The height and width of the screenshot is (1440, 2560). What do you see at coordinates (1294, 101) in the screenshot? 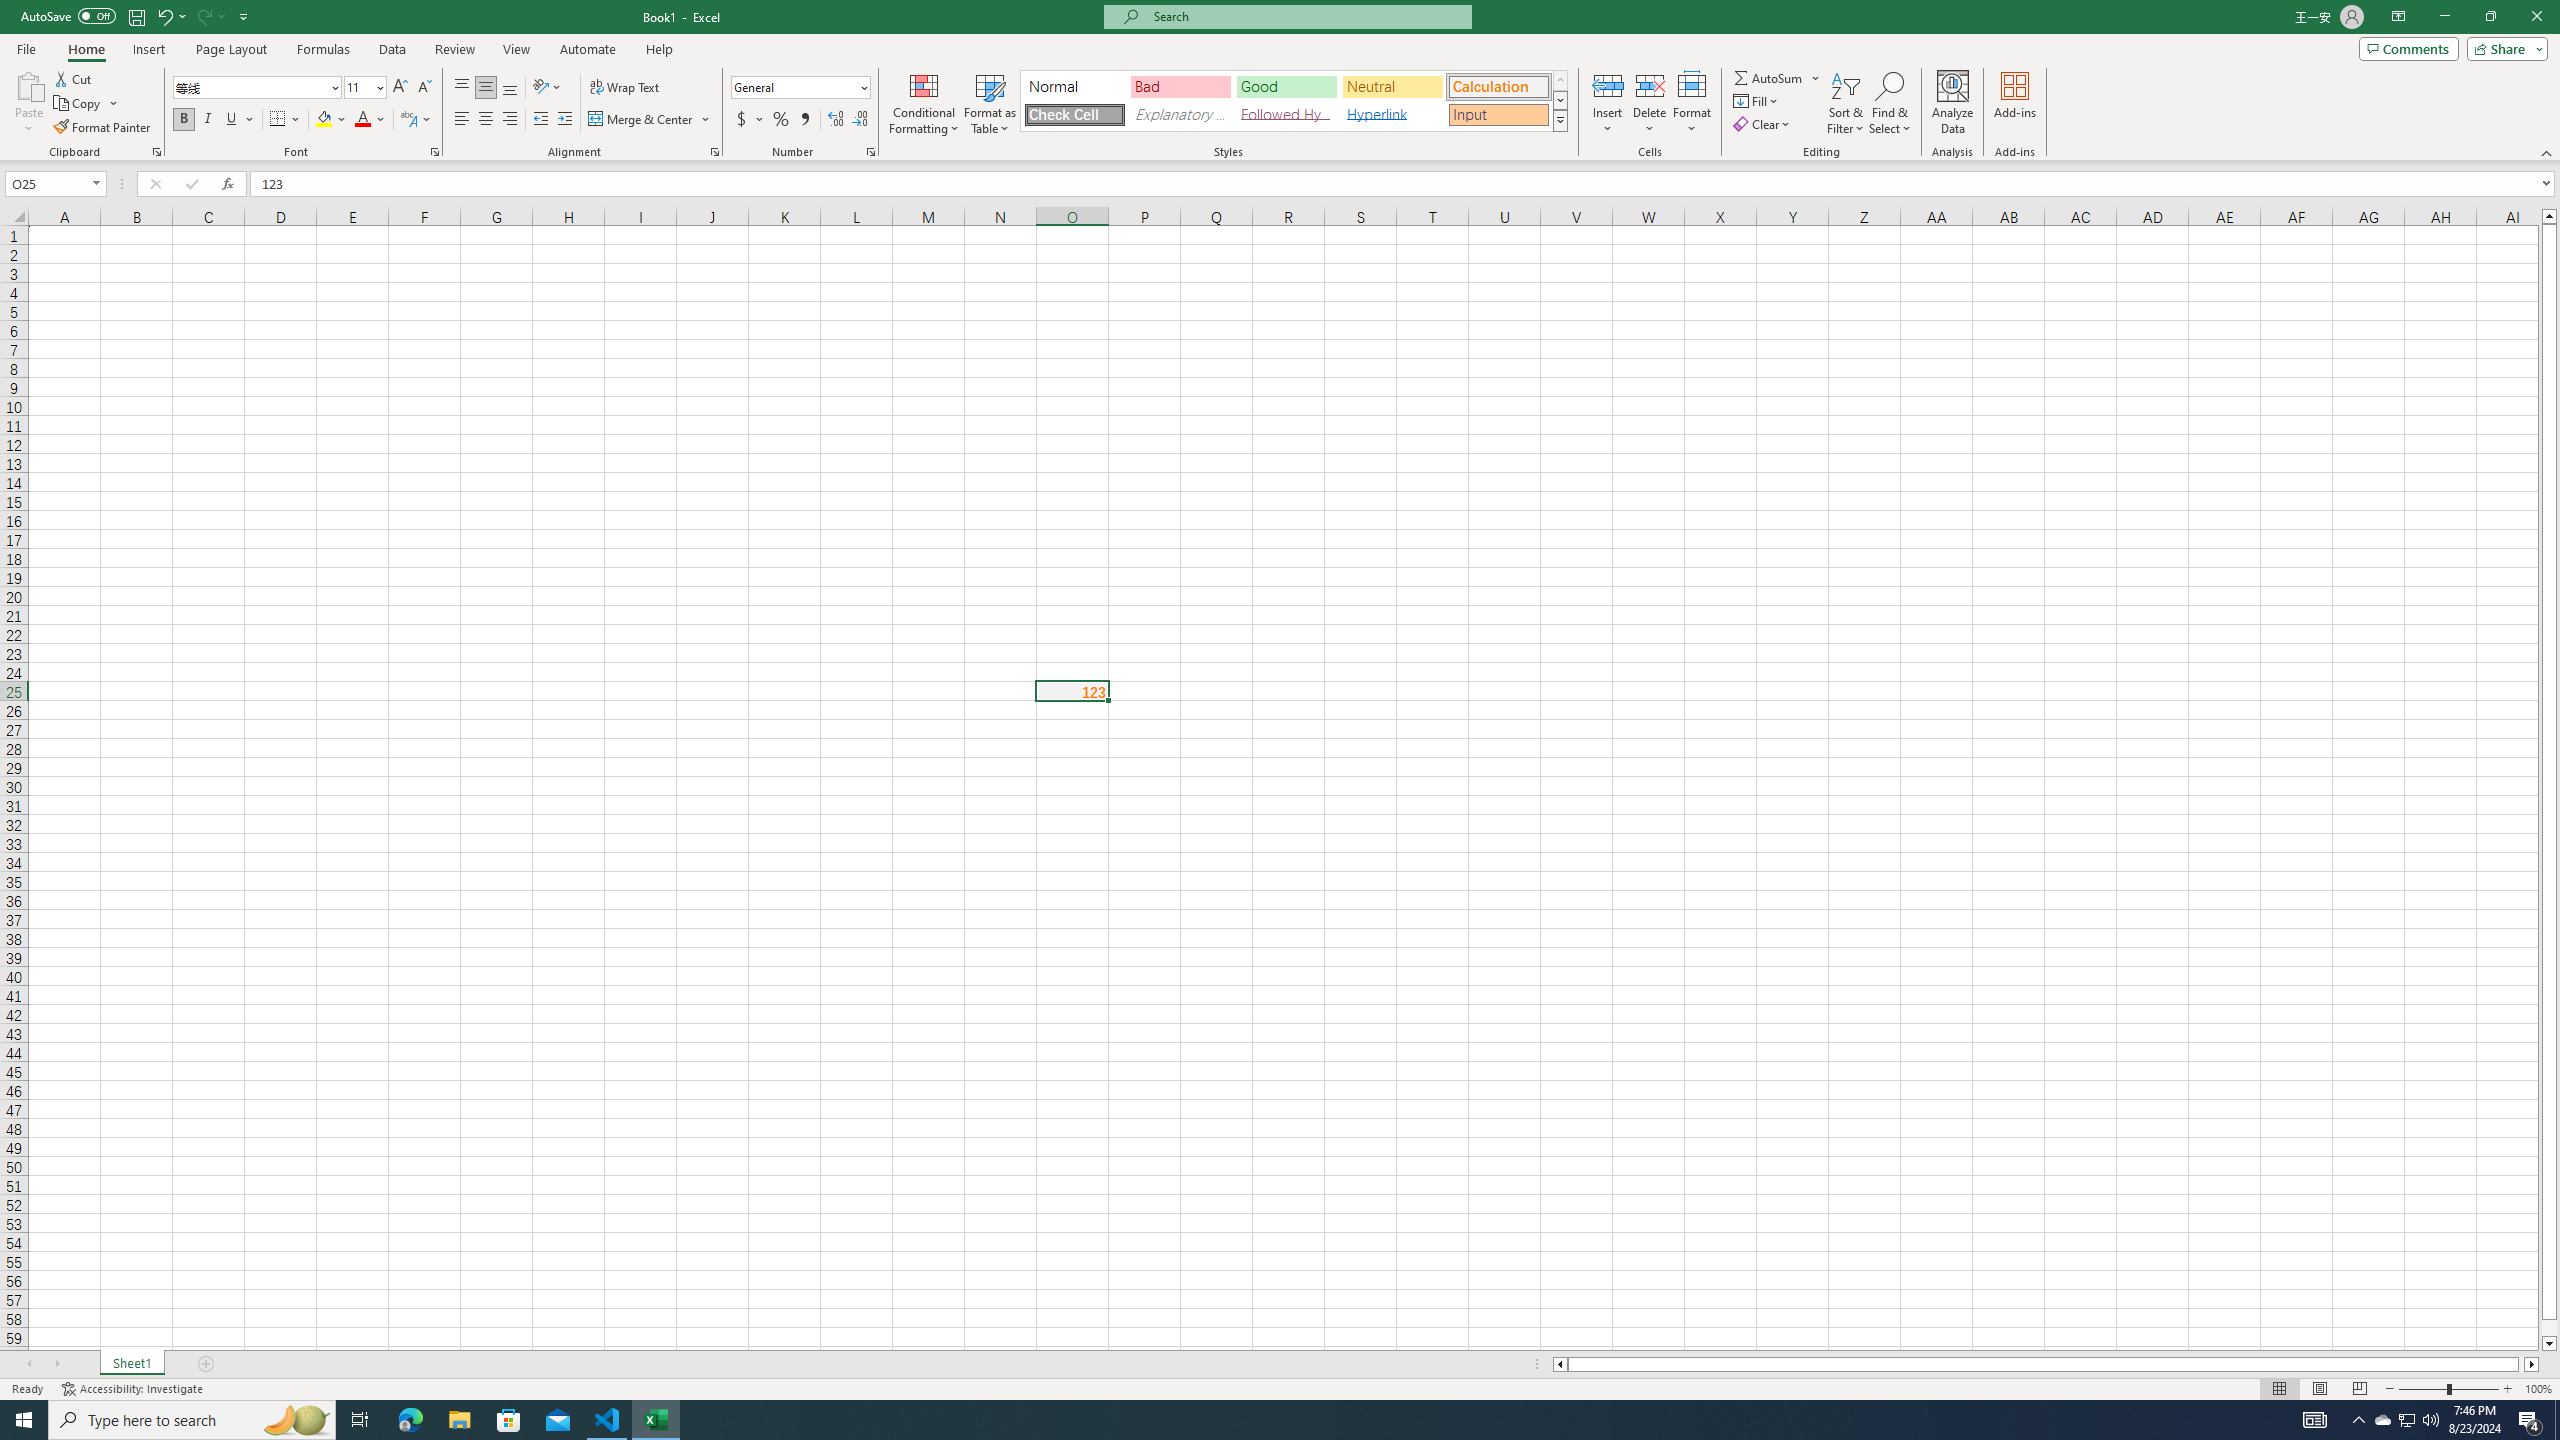
I see `AutomationID: CellStylesGallery` at bounding box center [1294, 101].